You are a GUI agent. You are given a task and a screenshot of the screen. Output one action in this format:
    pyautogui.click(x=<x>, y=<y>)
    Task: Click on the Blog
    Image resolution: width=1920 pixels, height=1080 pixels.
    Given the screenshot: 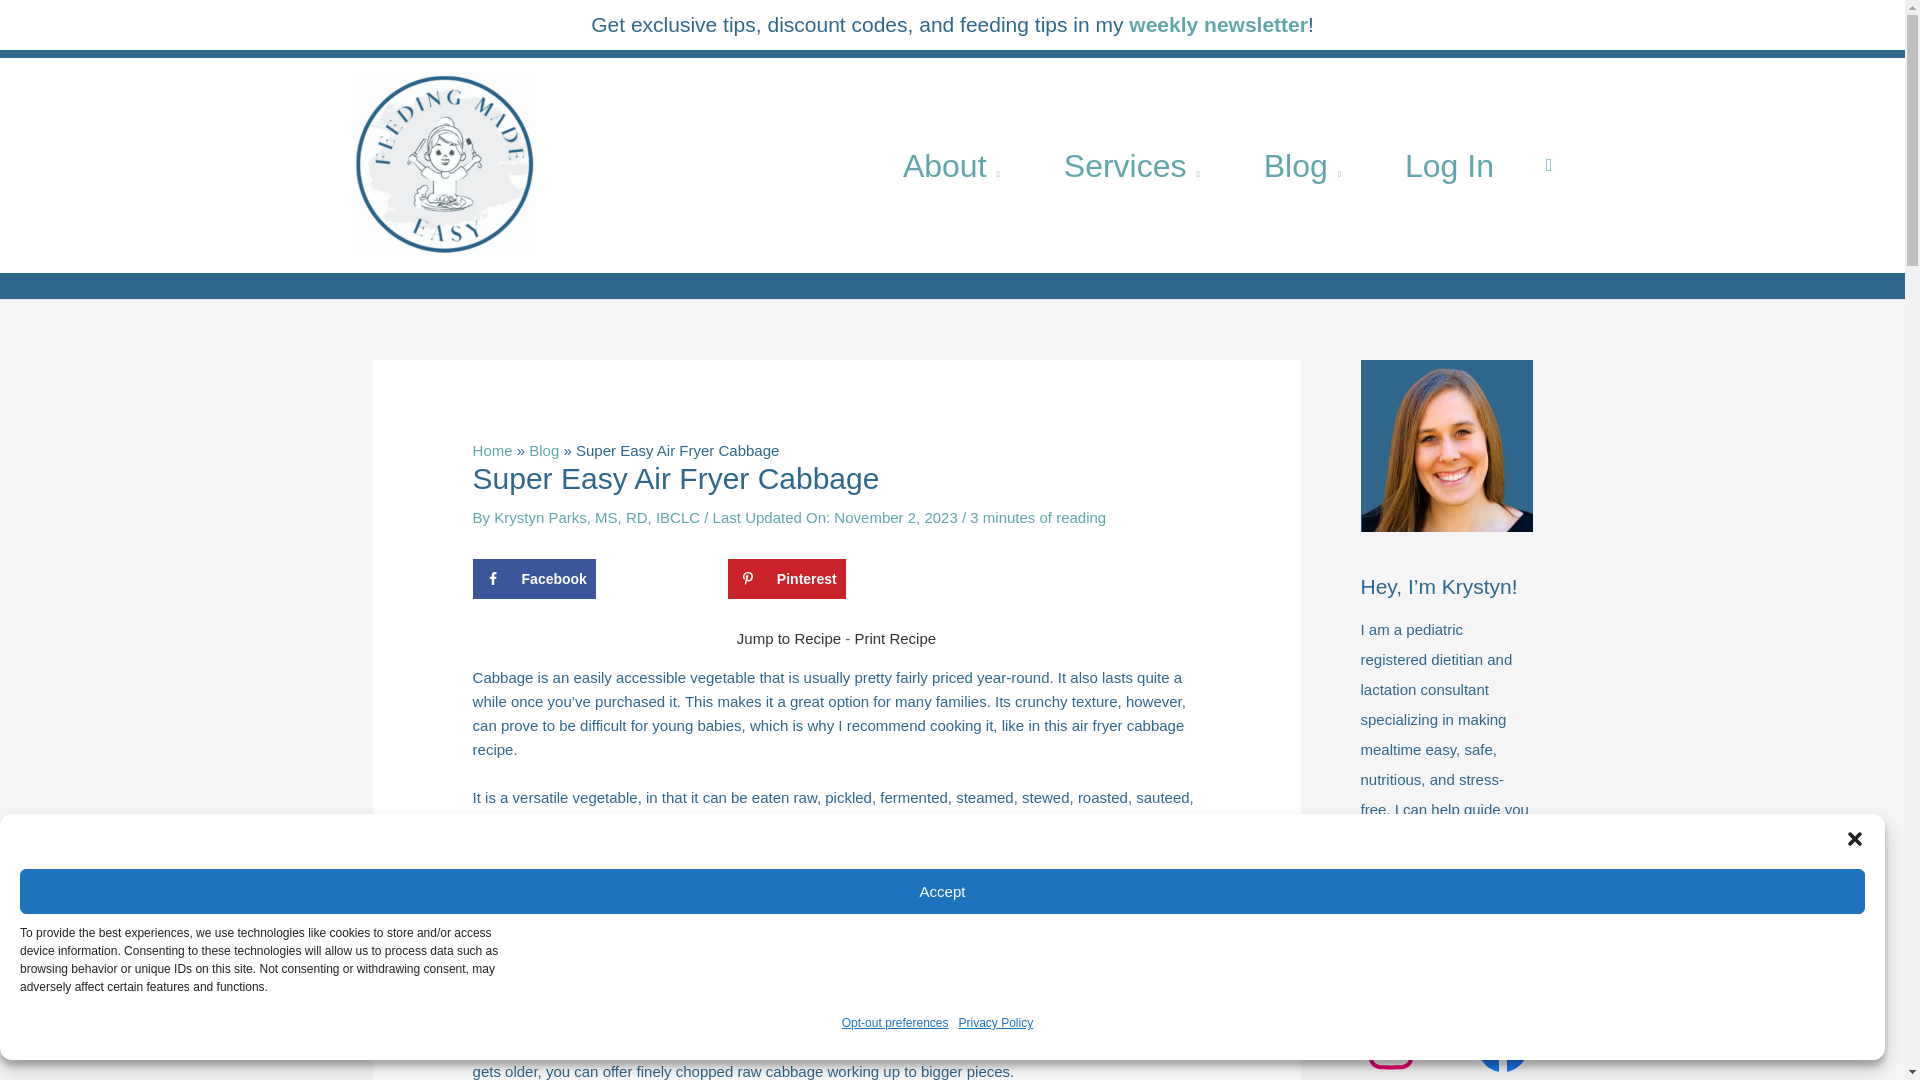 What is the action you would take?
    pyautogui.click(x=1302, y=164)
    